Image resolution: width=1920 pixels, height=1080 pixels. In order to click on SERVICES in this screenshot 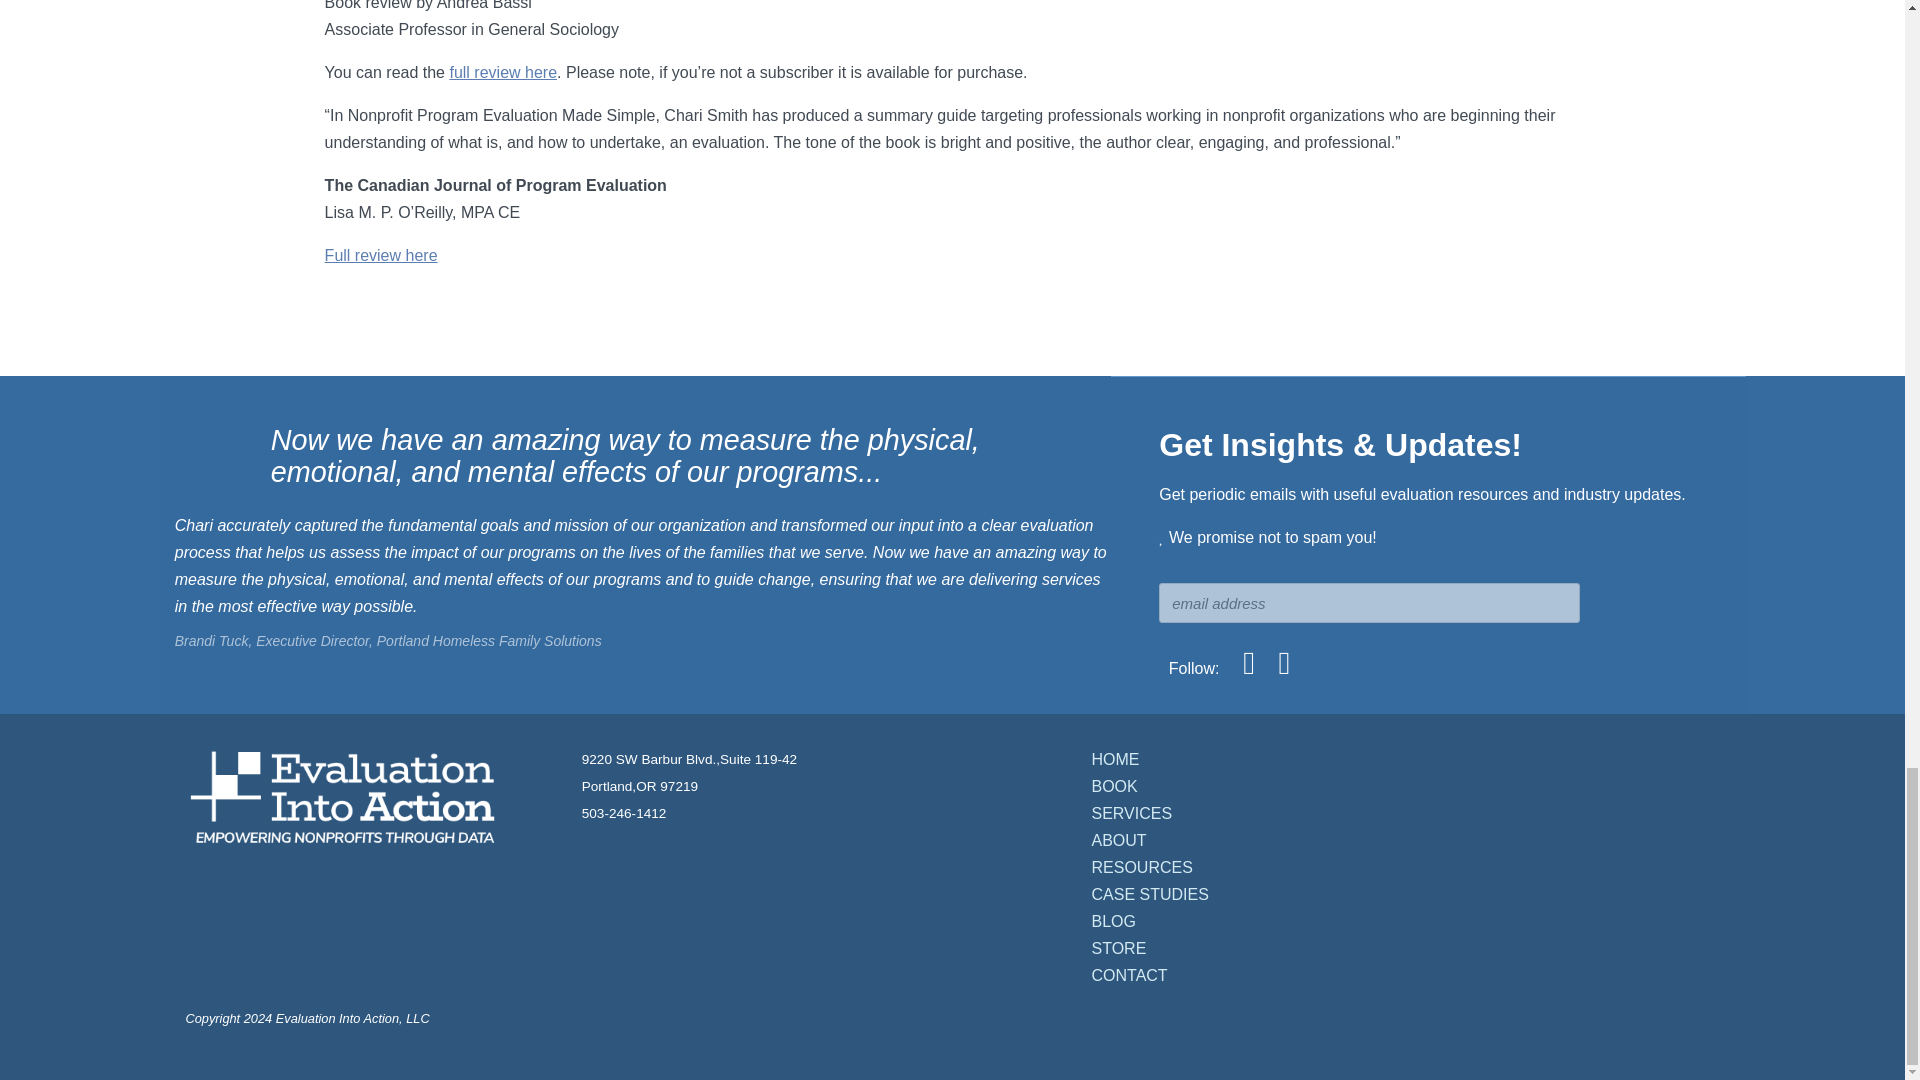, I will do `click(1130, 812)`.